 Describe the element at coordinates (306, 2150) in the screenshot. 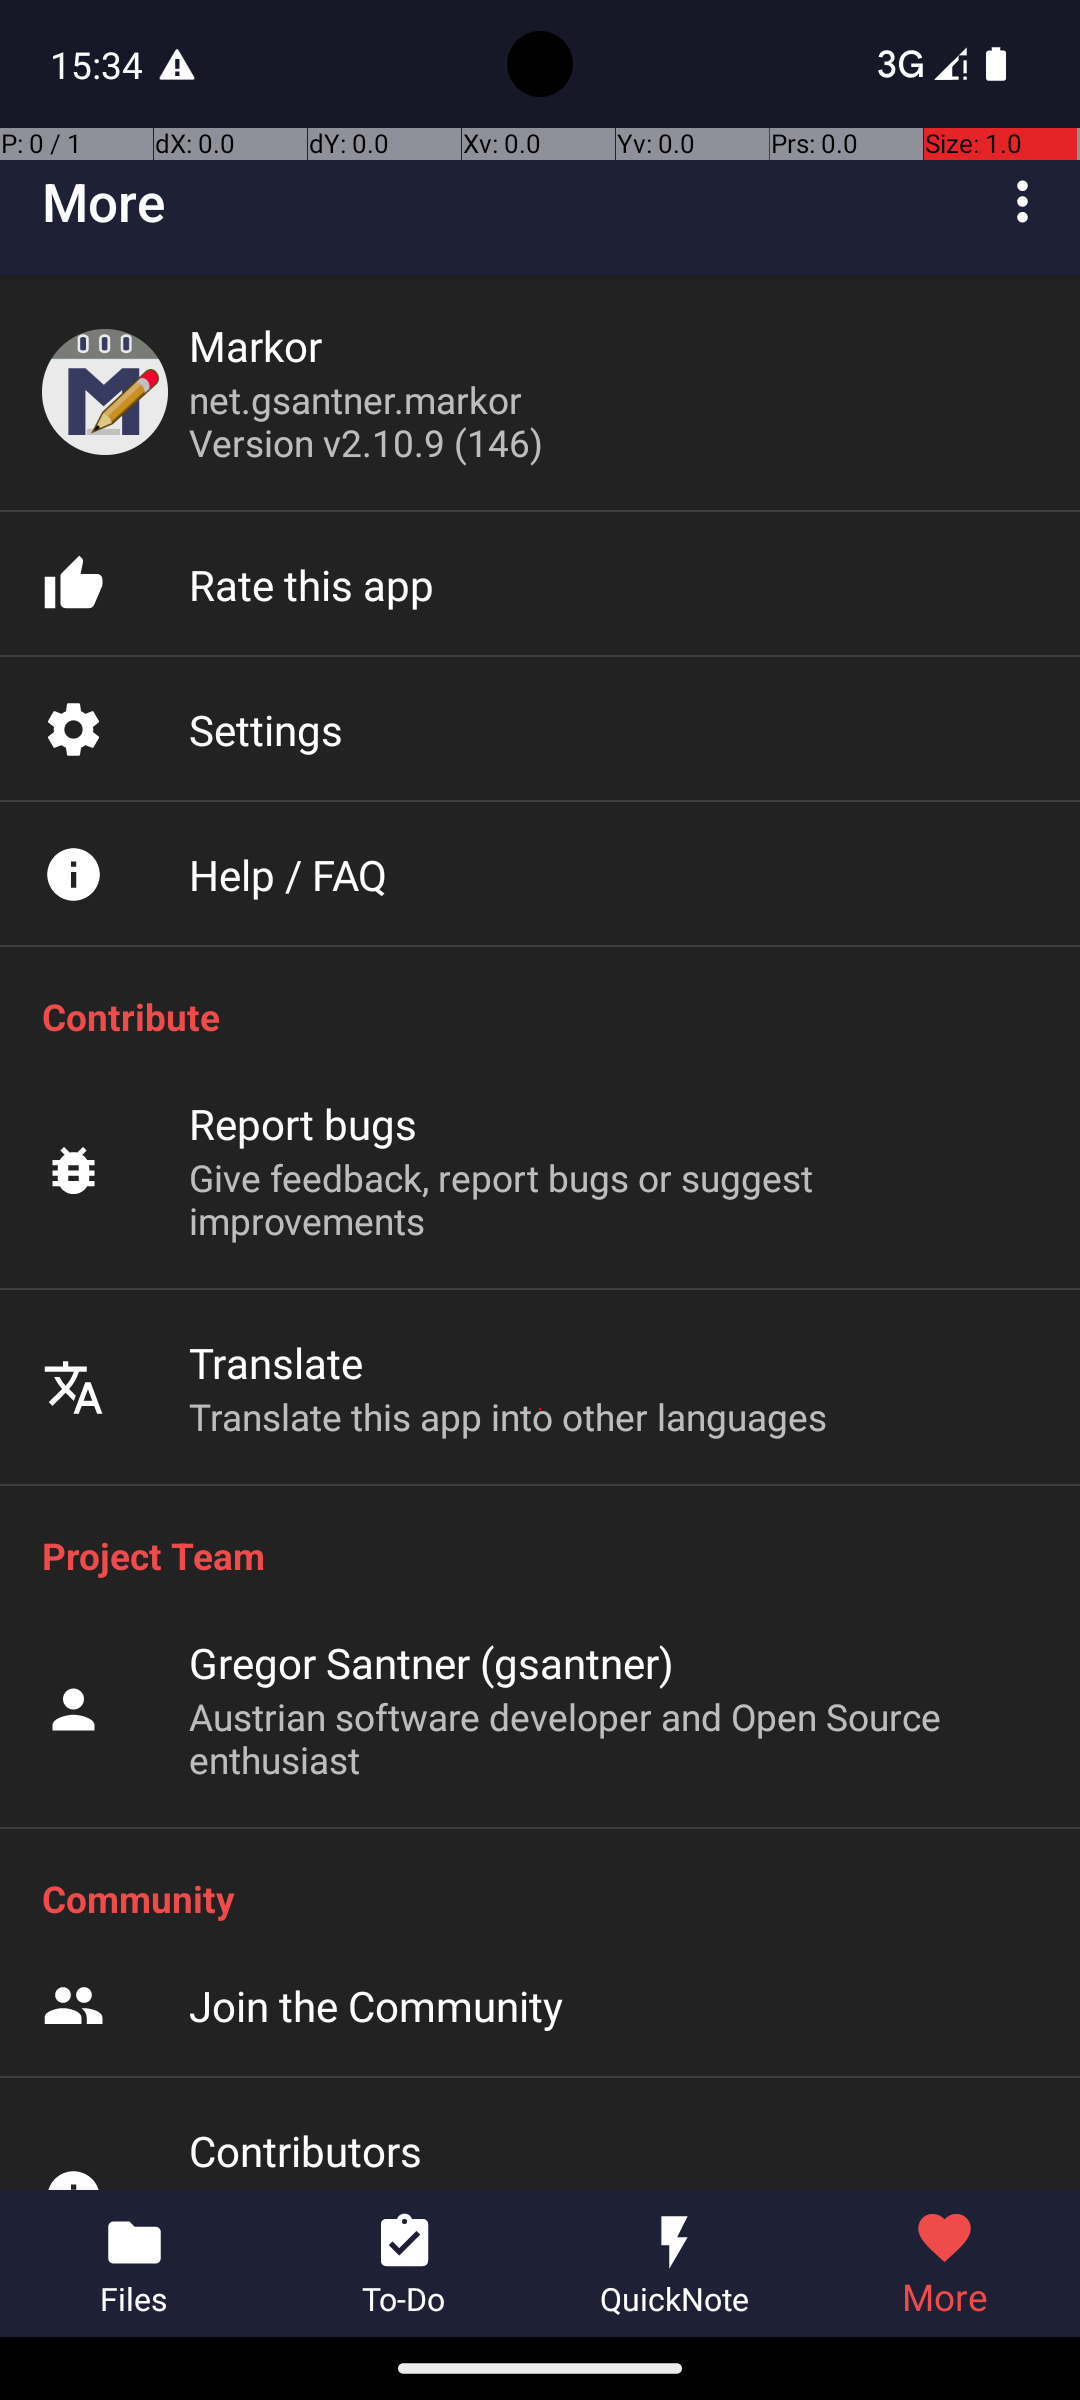

I see `Contributors` at that location.